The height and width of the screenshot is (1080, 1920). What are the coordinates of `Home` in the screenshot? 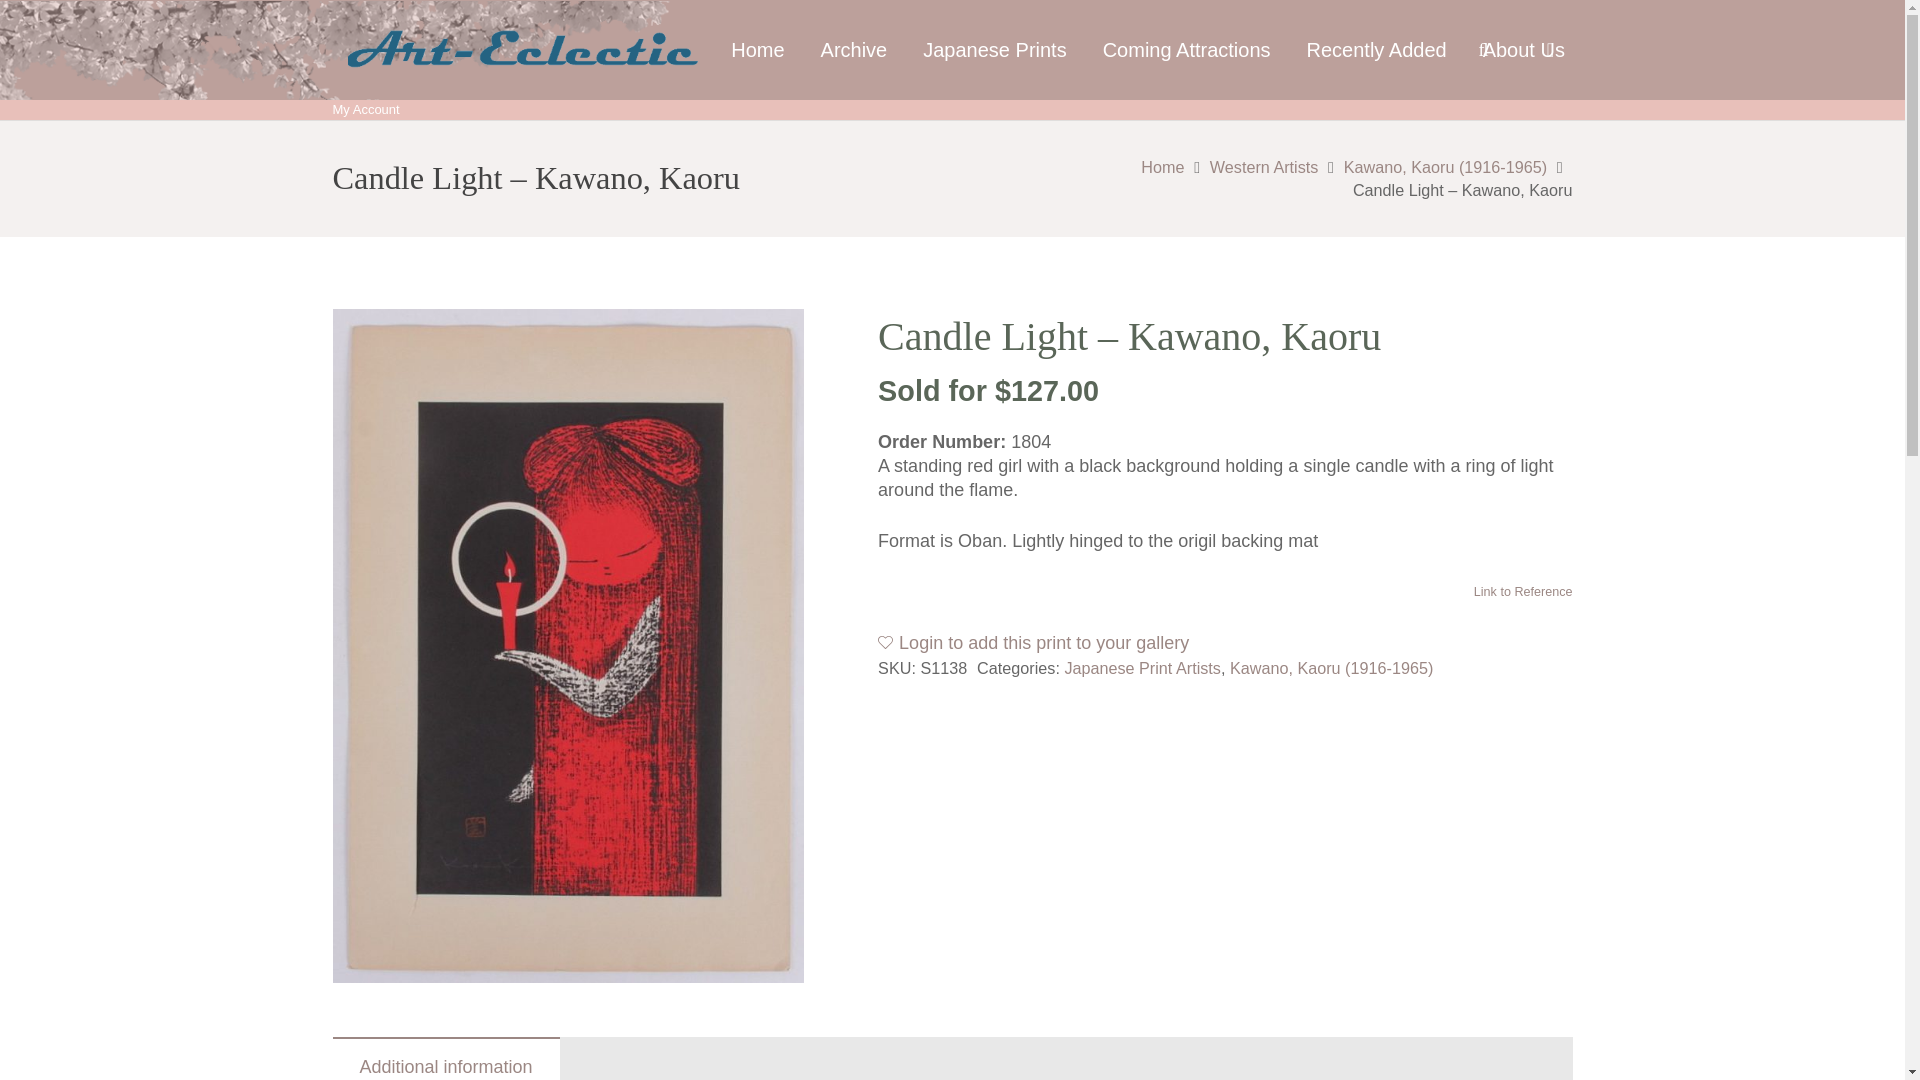 It's located at (757, 50).